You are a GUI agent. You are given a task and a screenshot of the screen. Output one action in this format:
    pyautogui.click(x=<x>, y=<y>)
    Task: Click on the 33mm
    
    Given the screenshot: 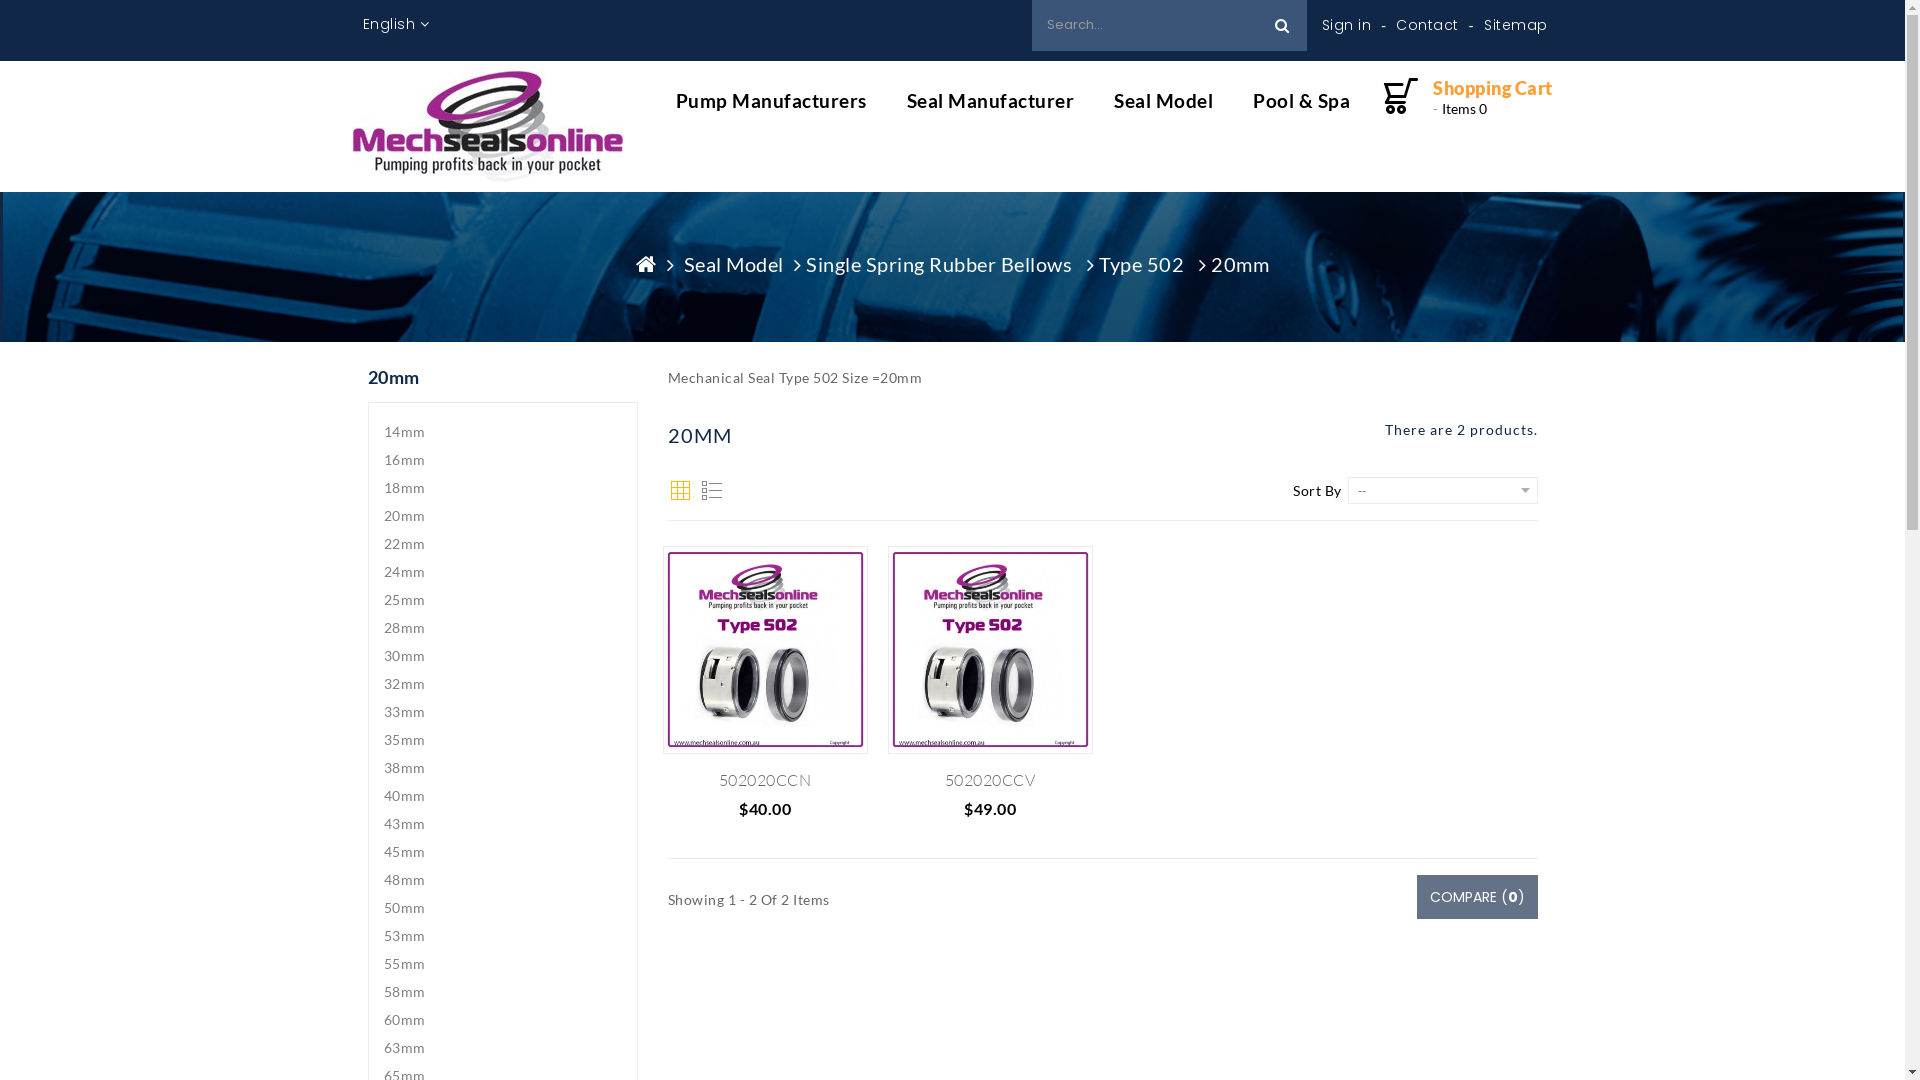 What is the action you would take?
    pyautogui.click(x=503, y=712)
    